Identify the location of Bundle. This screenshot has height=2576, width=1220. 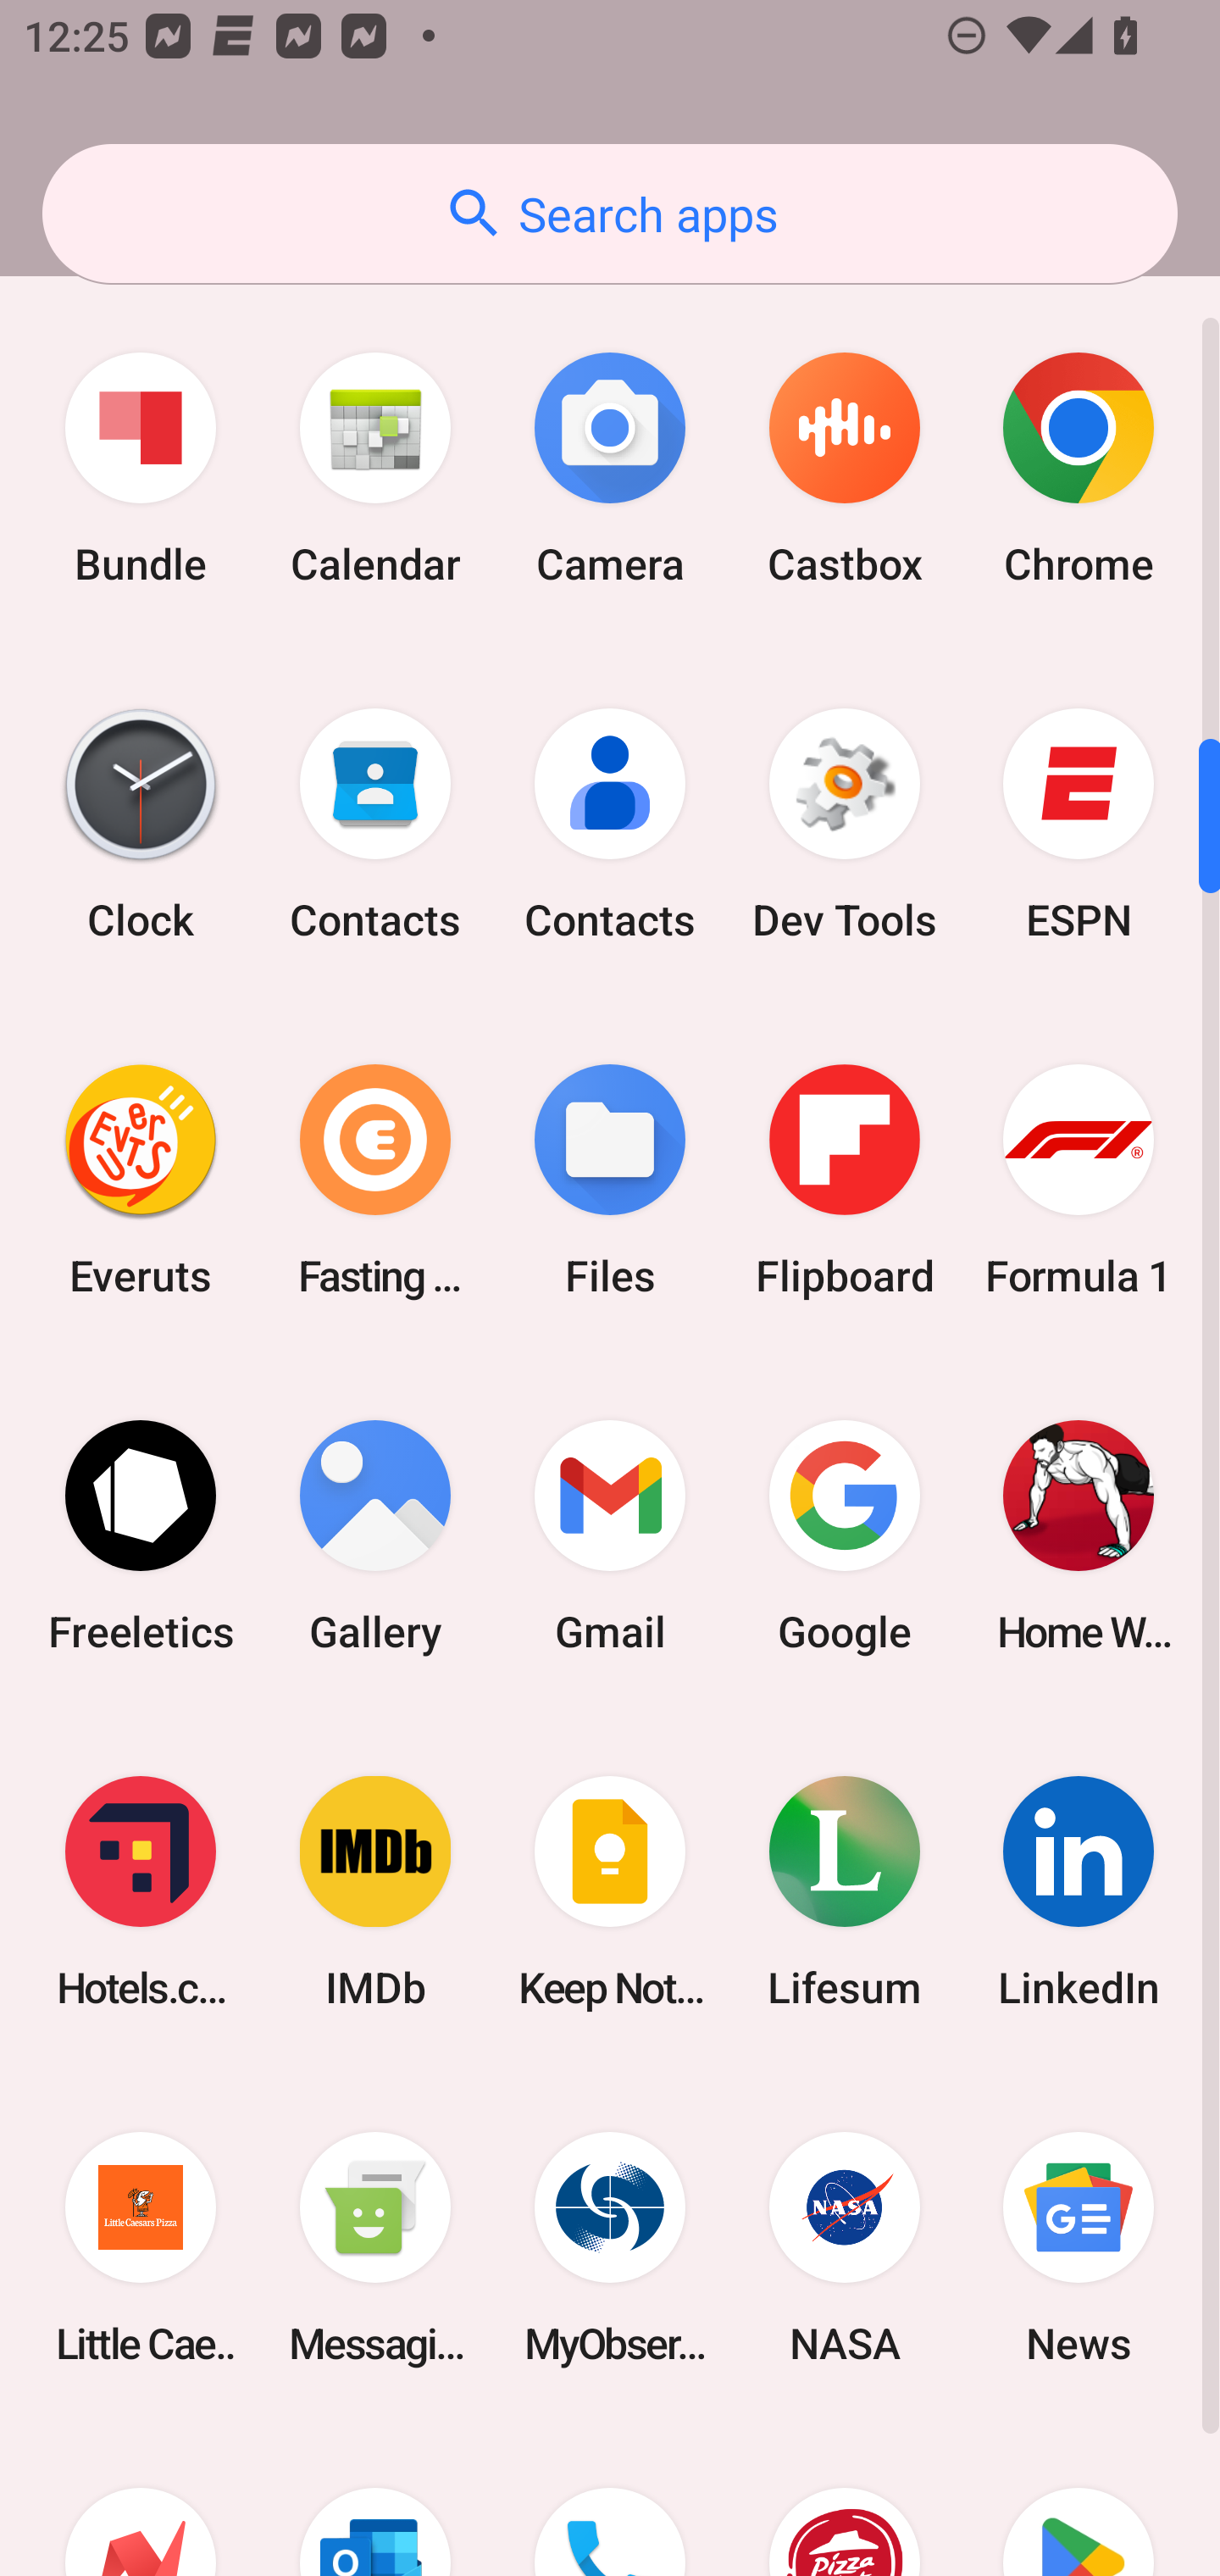
(141, 469).